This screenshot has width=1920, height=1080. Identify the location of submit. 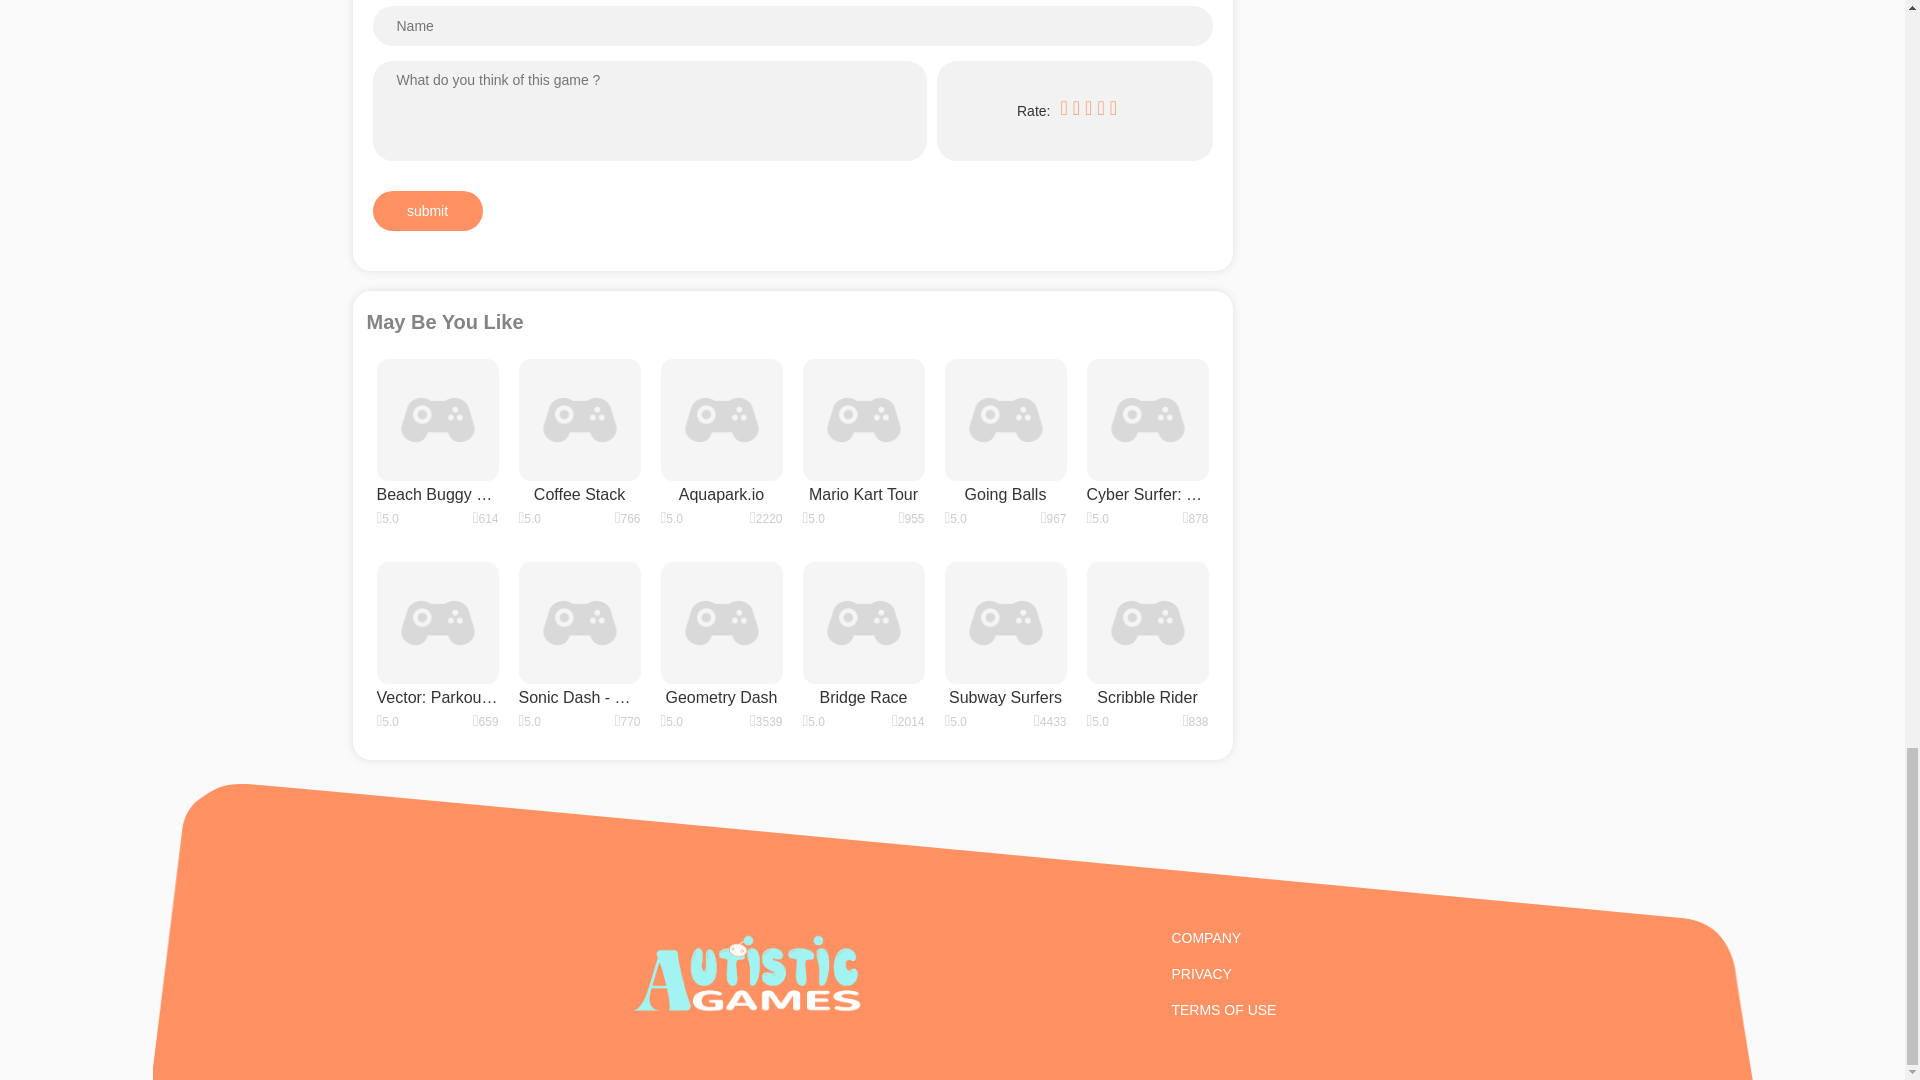
(426, 211).